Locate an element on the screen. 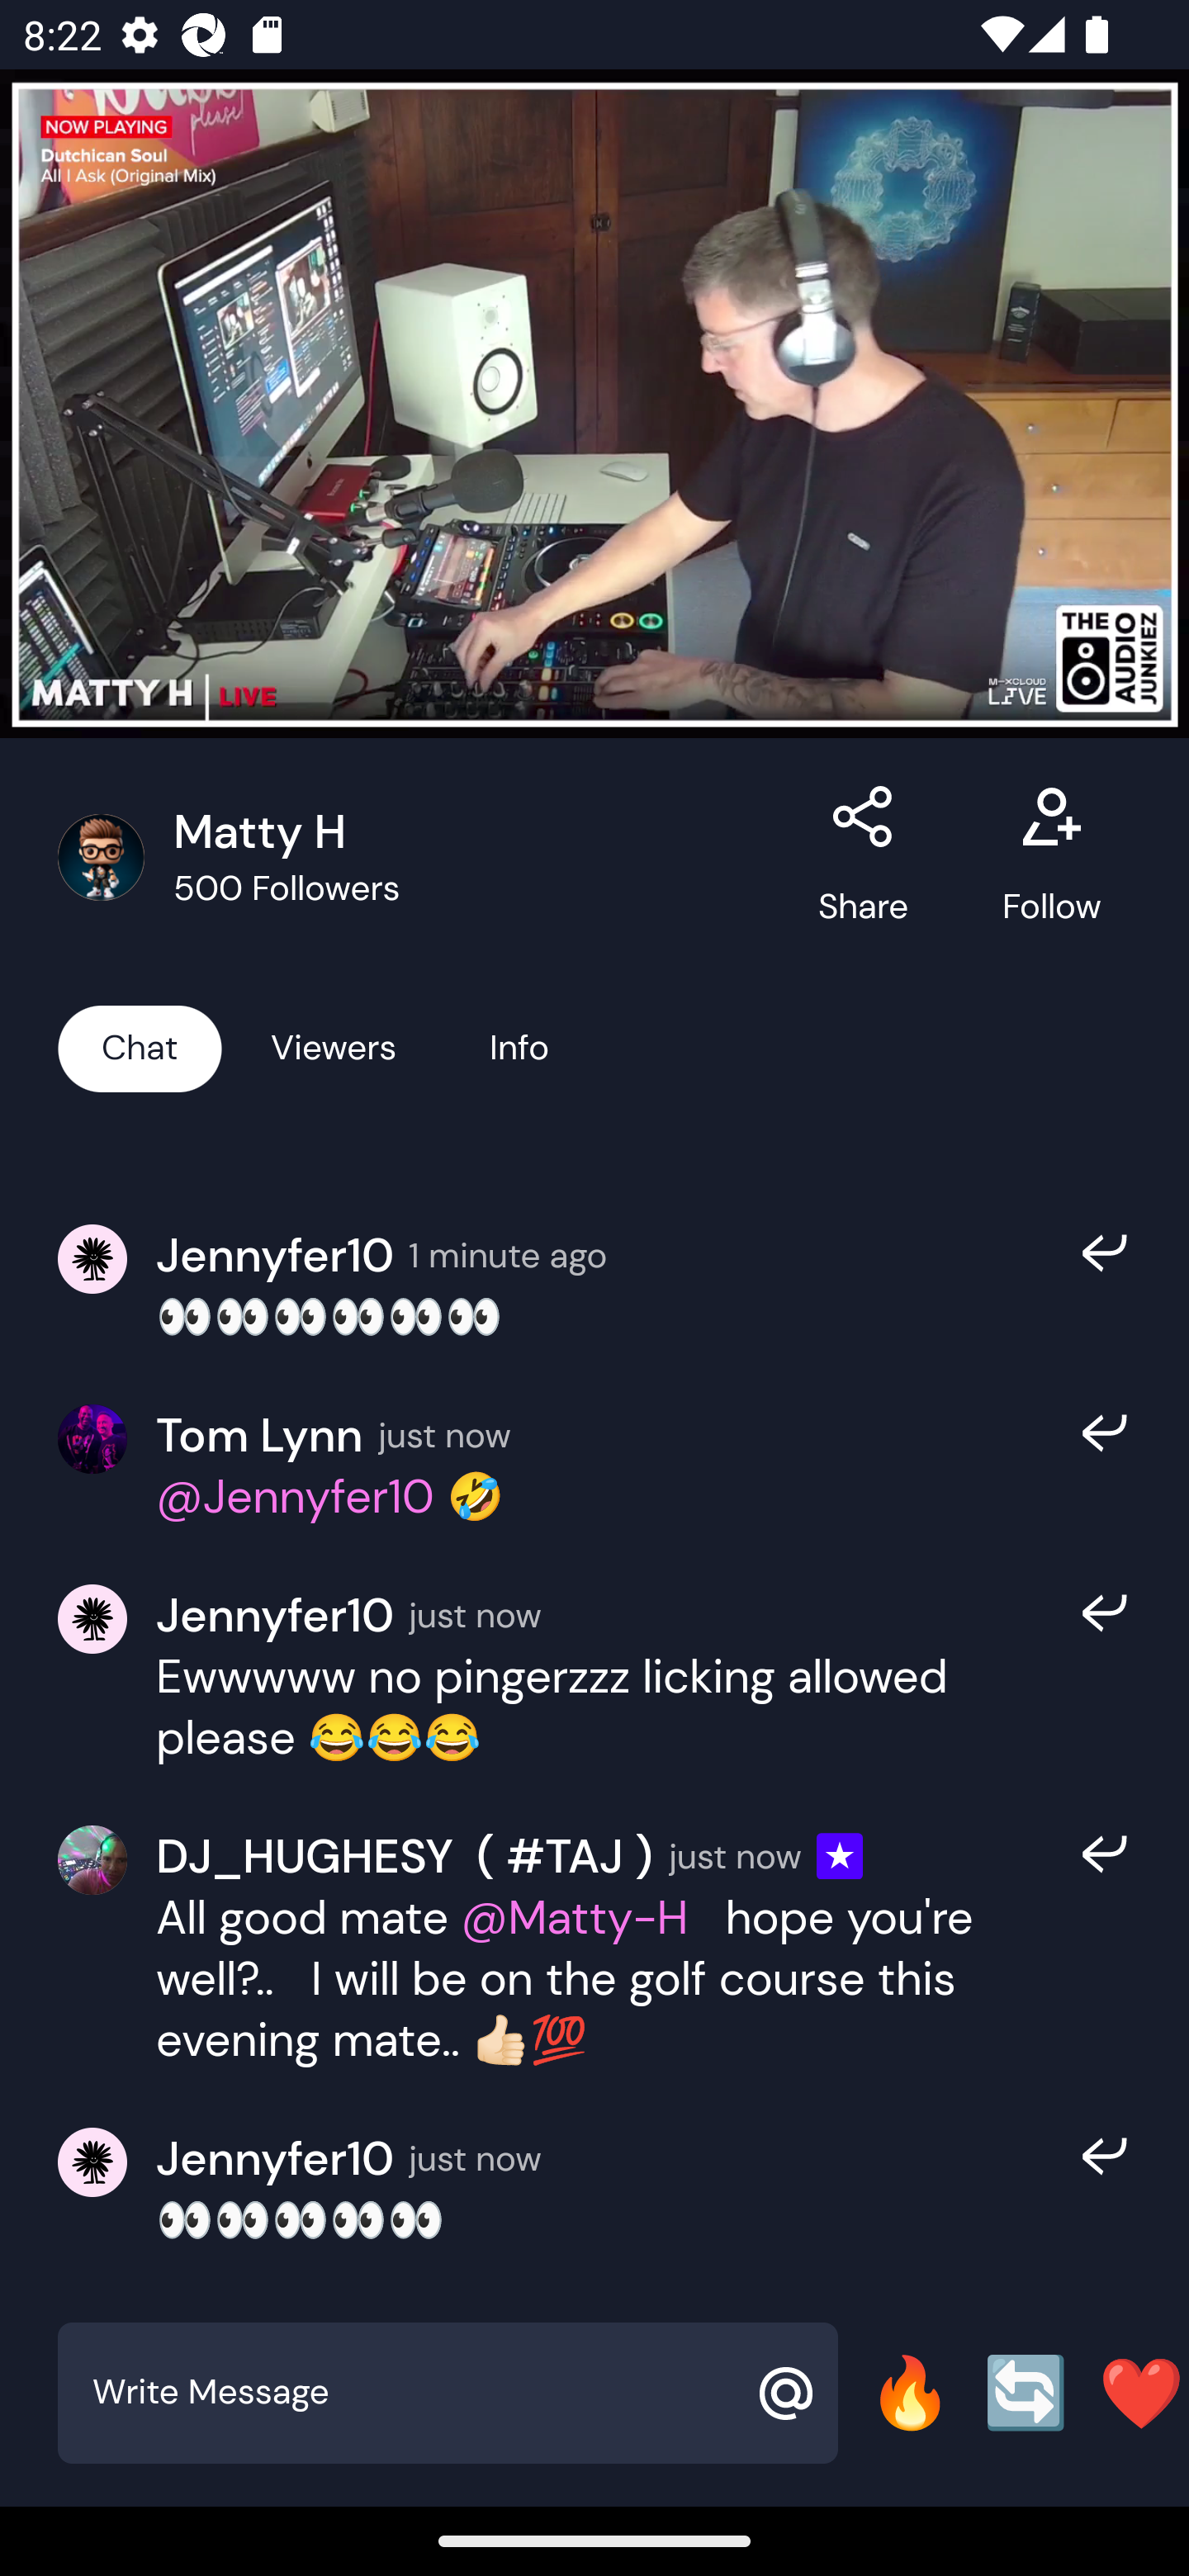  🔄 is located at coordinates (1026, 2393).